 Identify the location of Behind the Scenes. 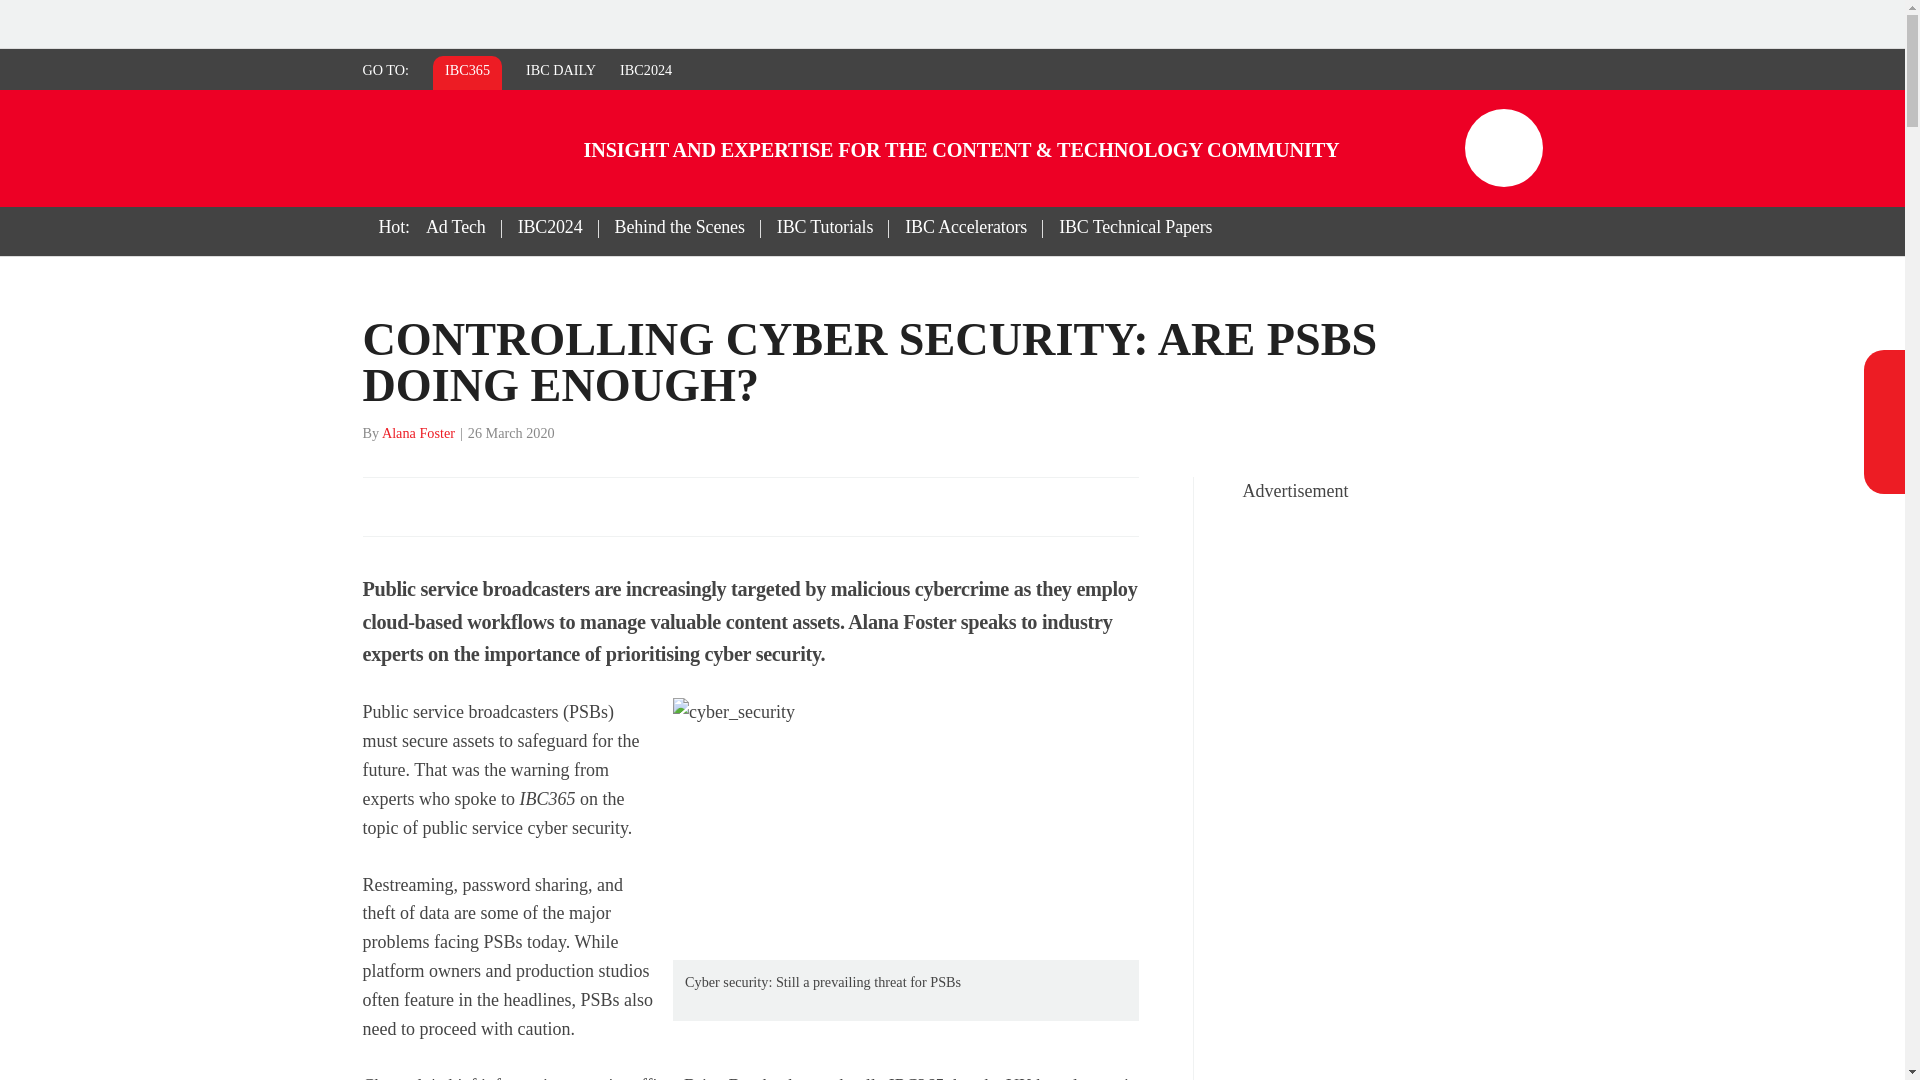
(680, 226).